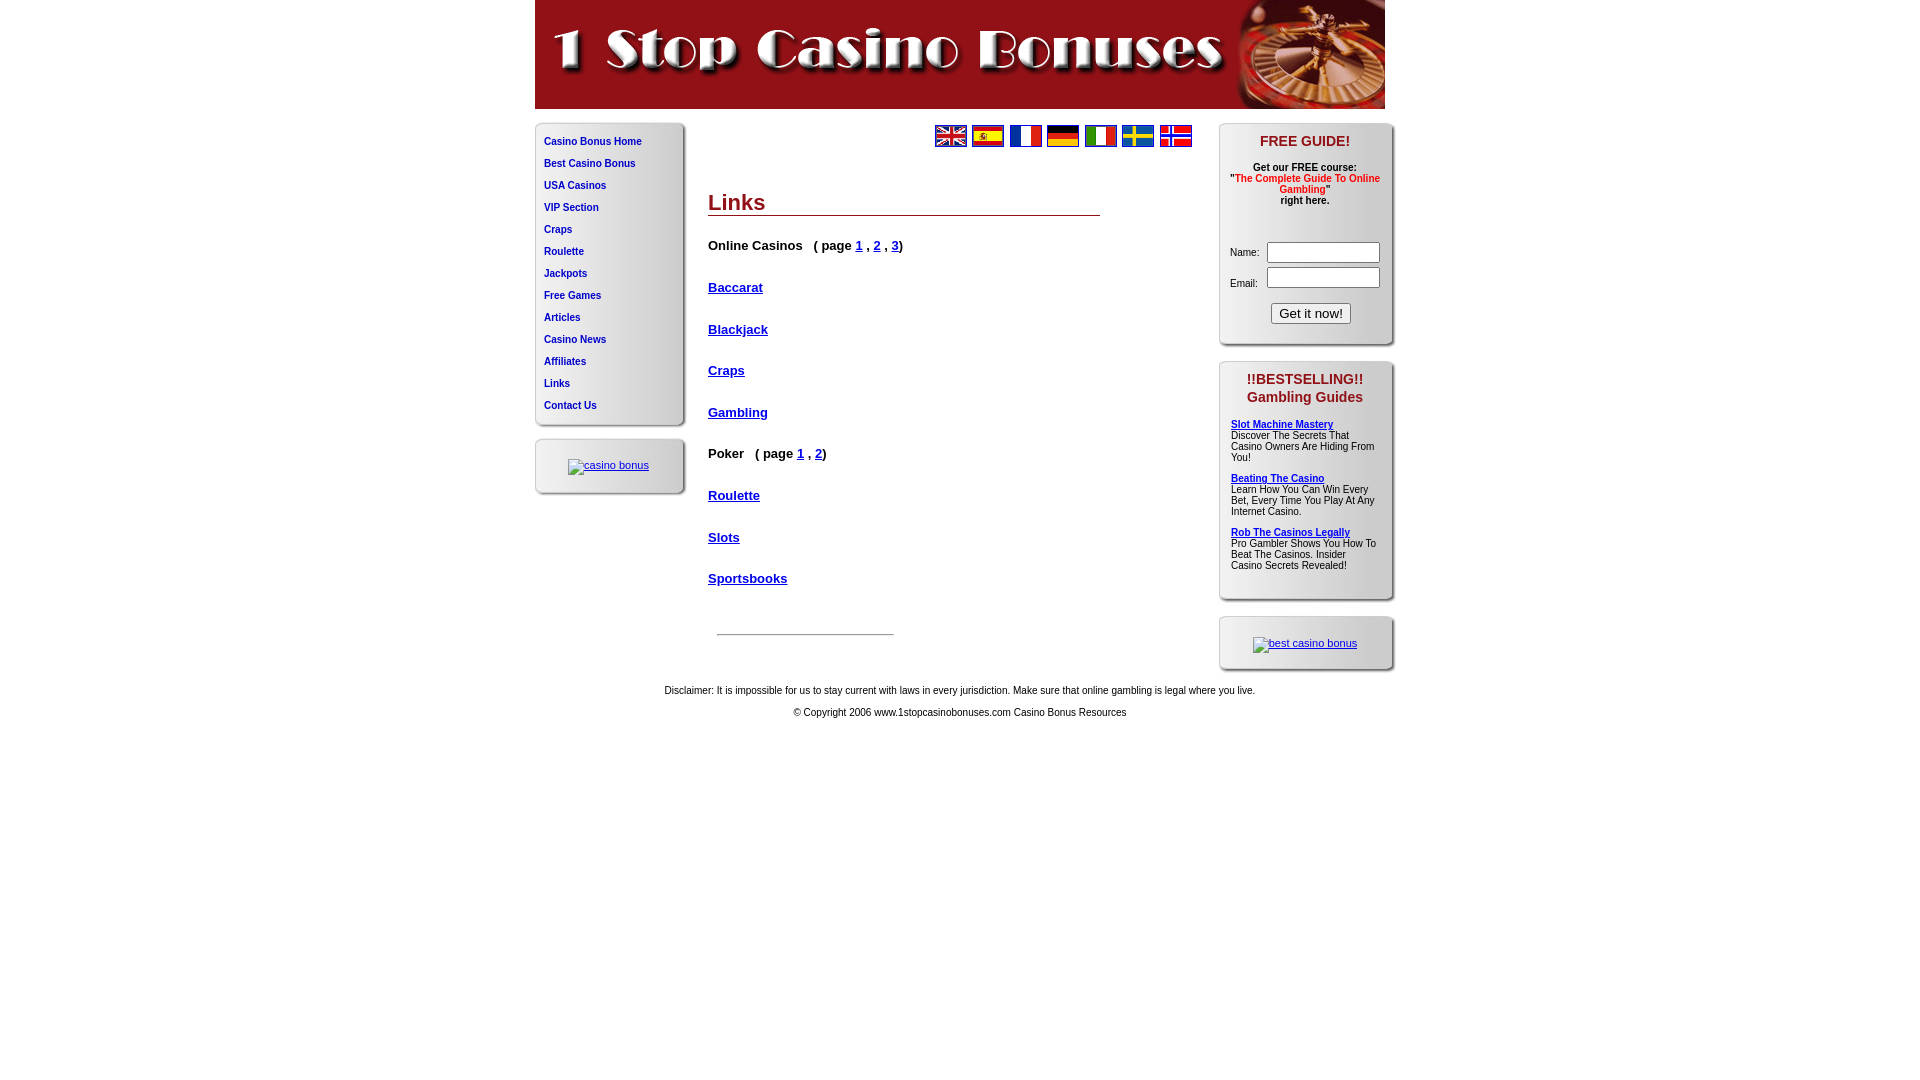  Describe the element at coordinates (738, 412) in the screenshot. I see `Gambling` at that location.